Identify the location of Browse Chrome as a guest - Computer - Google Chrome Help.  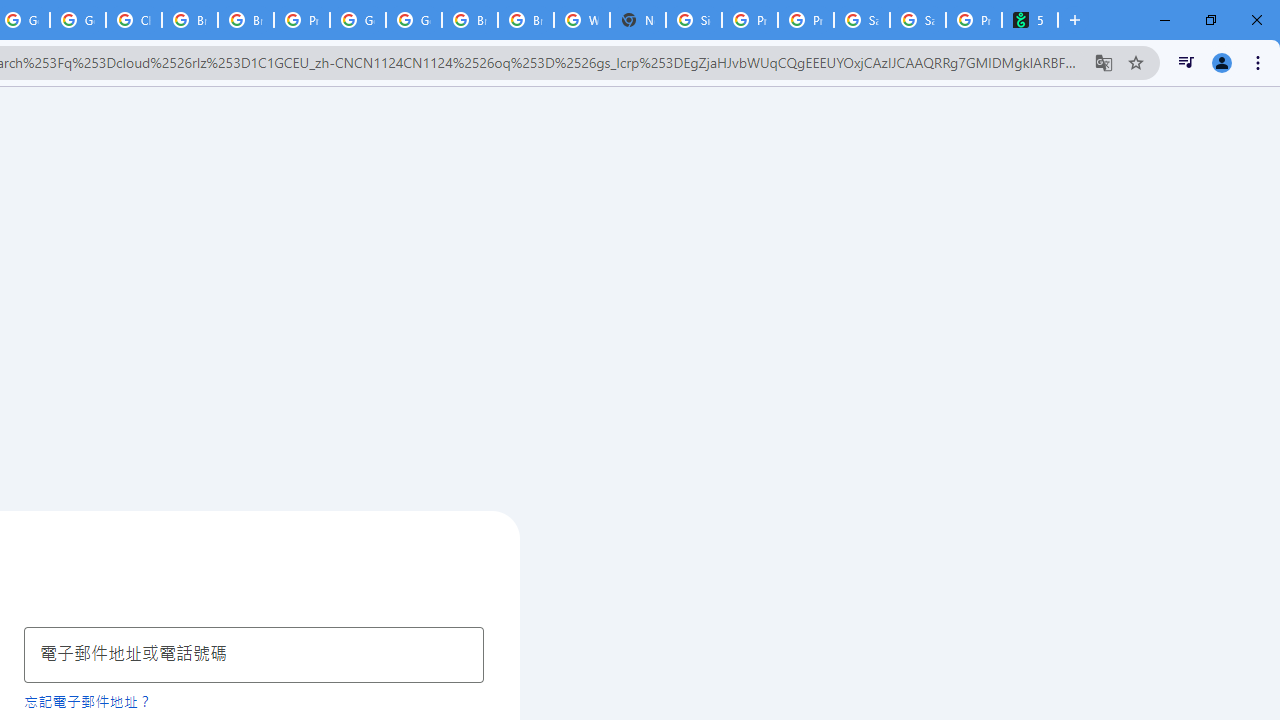
(526, 20).